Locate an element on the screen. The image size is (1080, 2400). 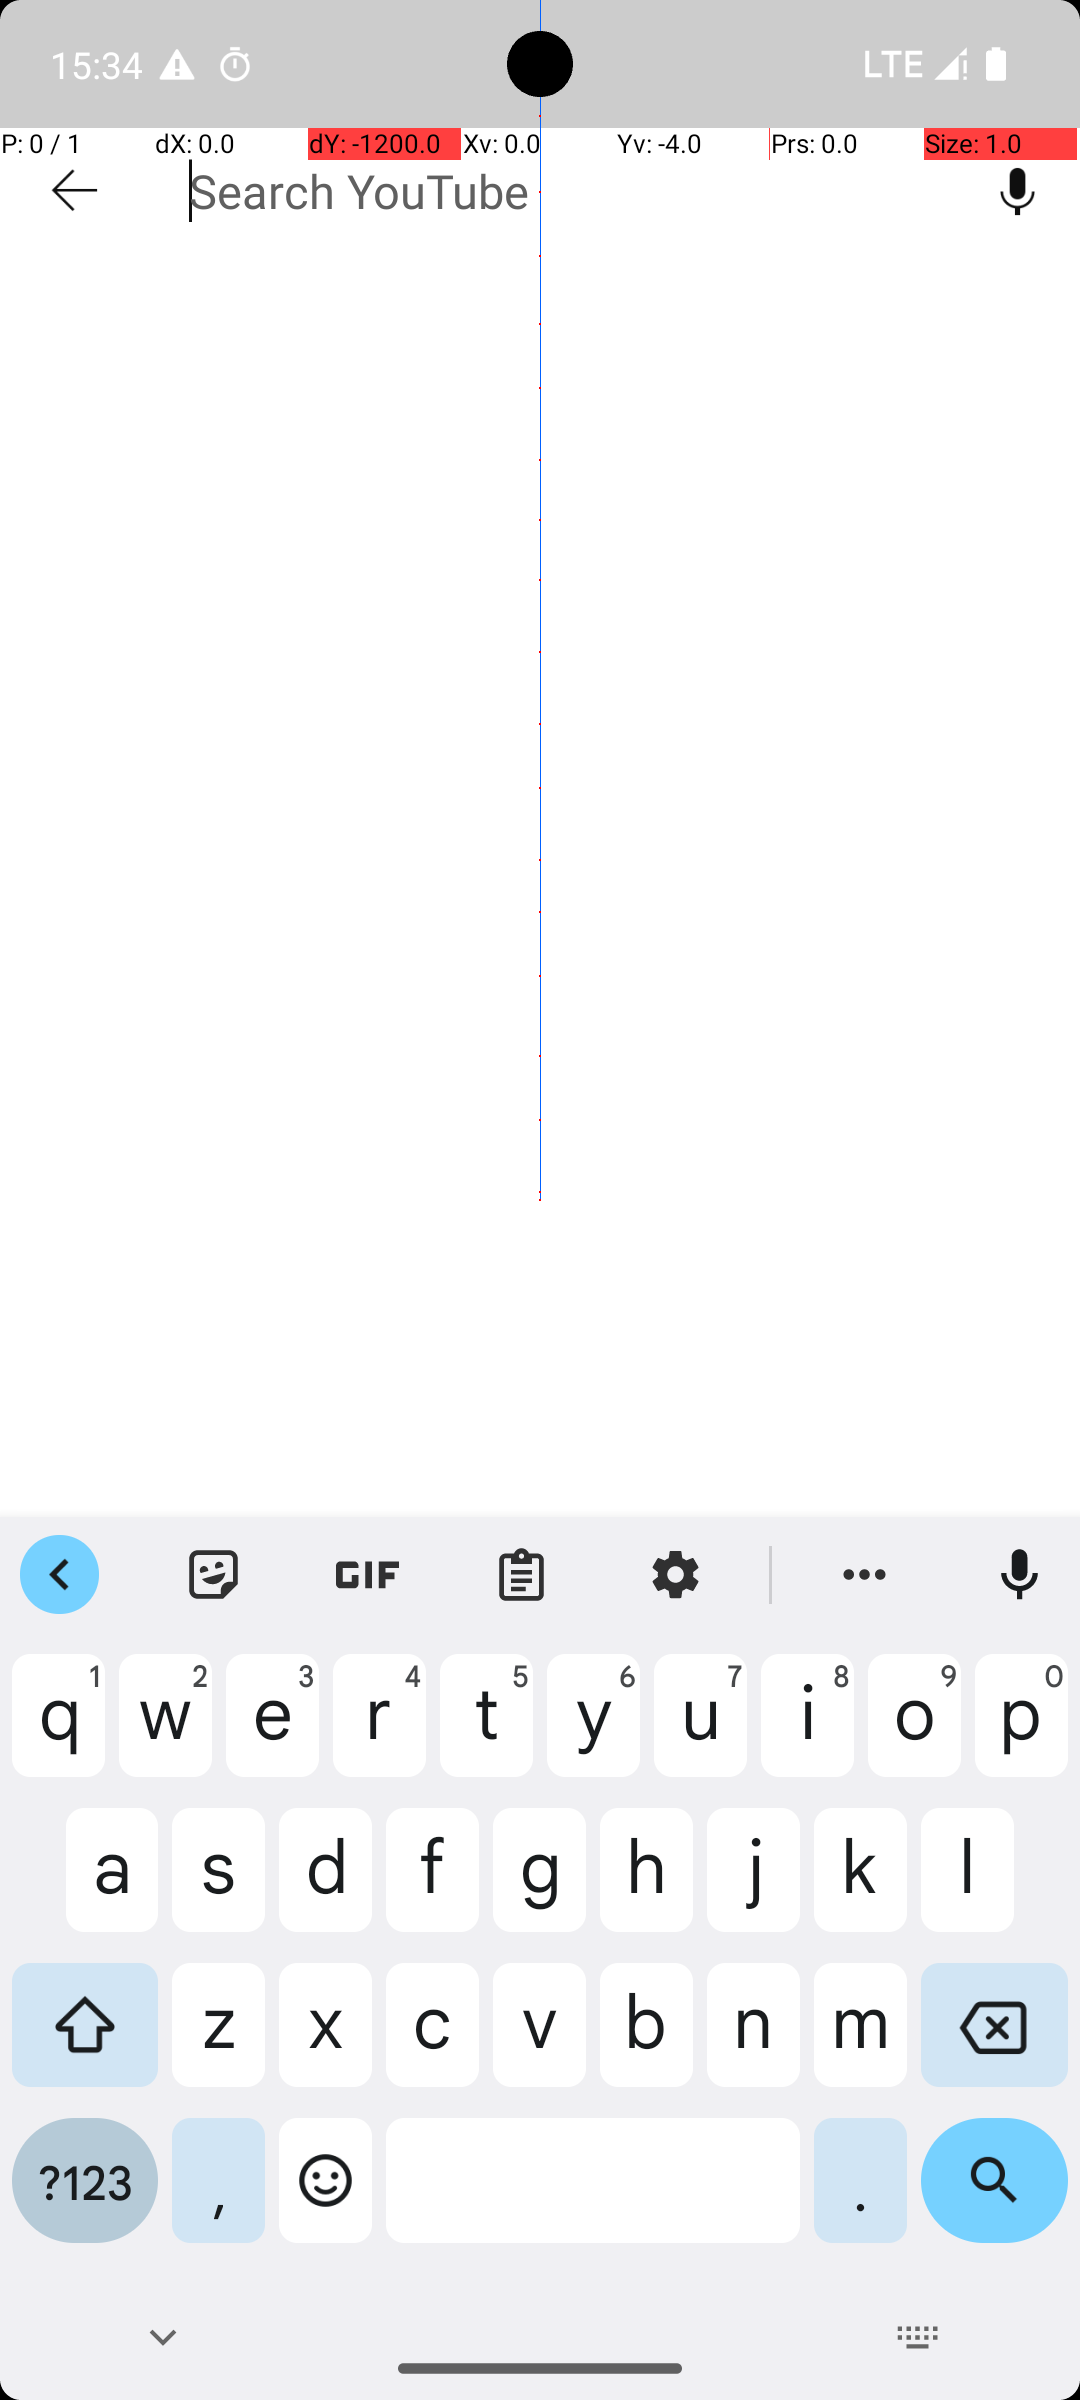
i is located at coordinates (808, 1731).